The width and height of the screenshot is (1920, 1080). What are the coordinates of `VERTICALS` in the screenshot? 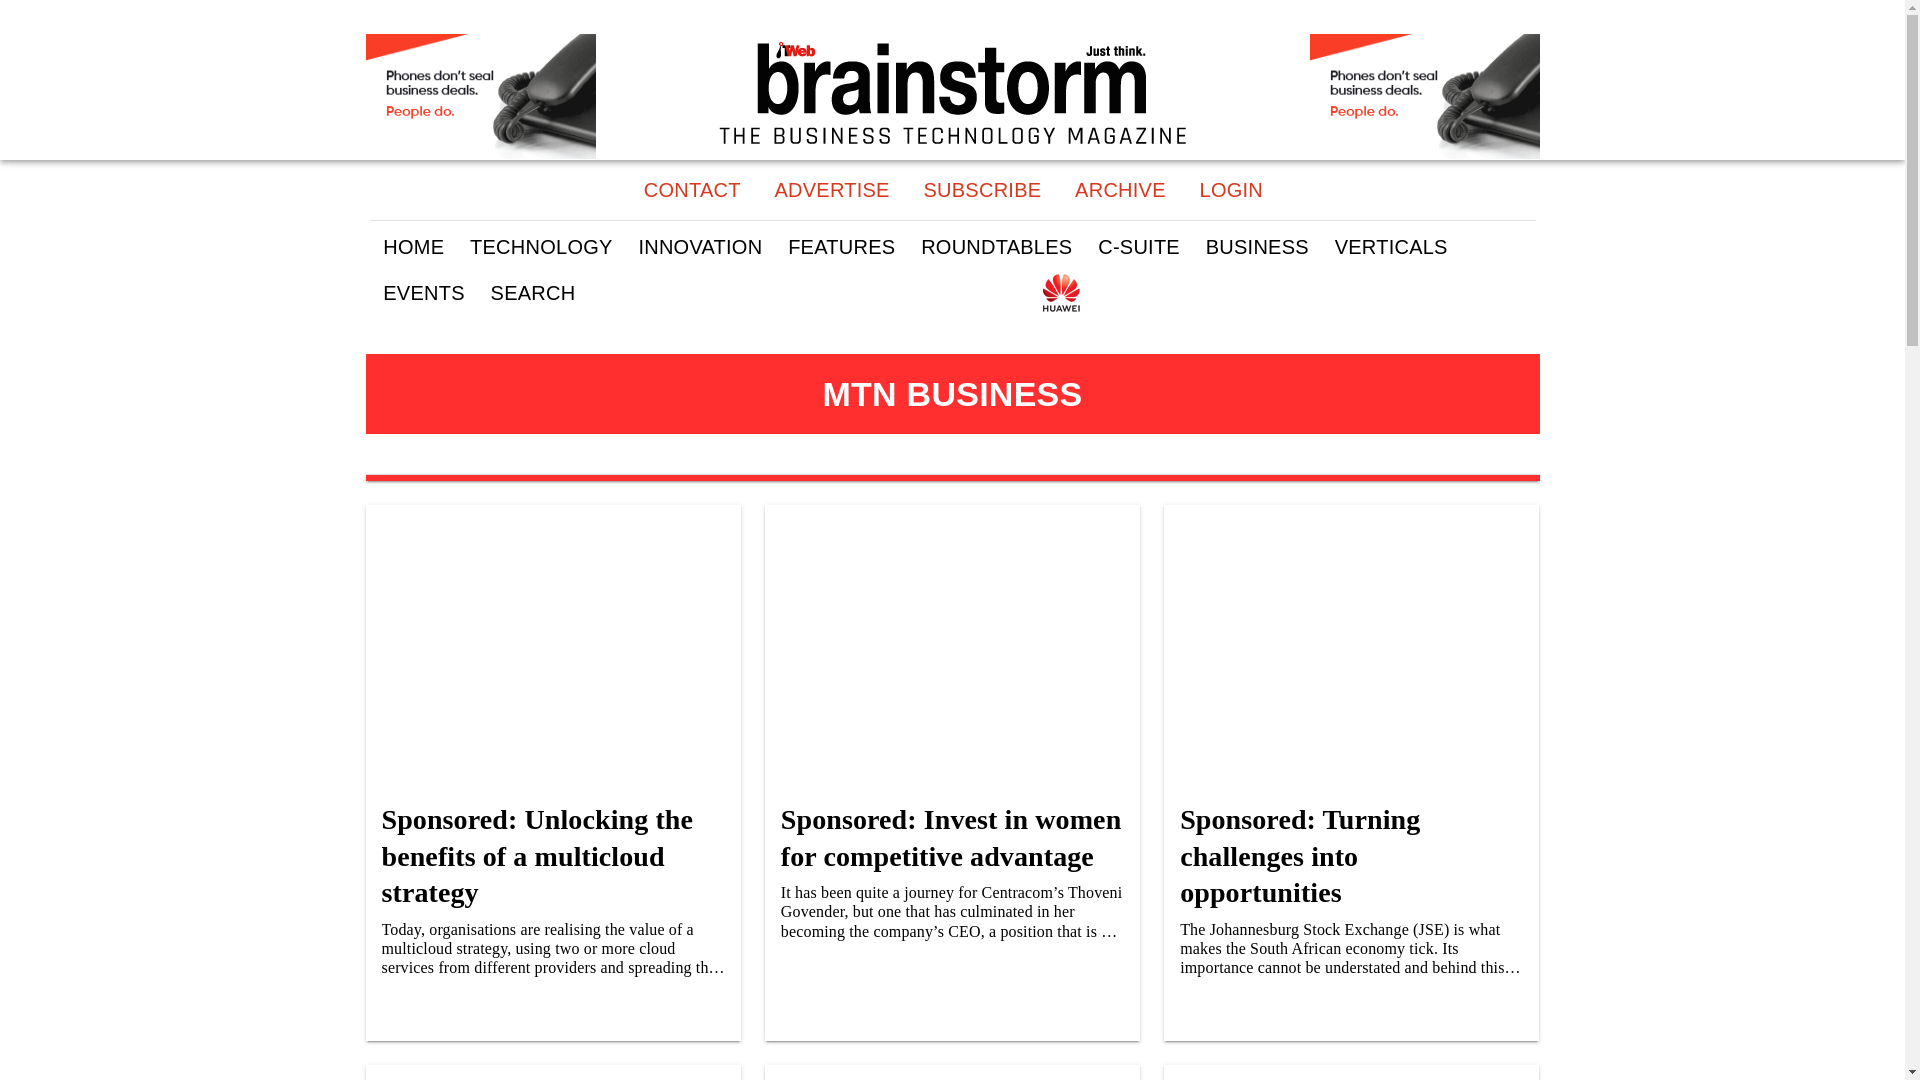 It's located at (1390, 246).